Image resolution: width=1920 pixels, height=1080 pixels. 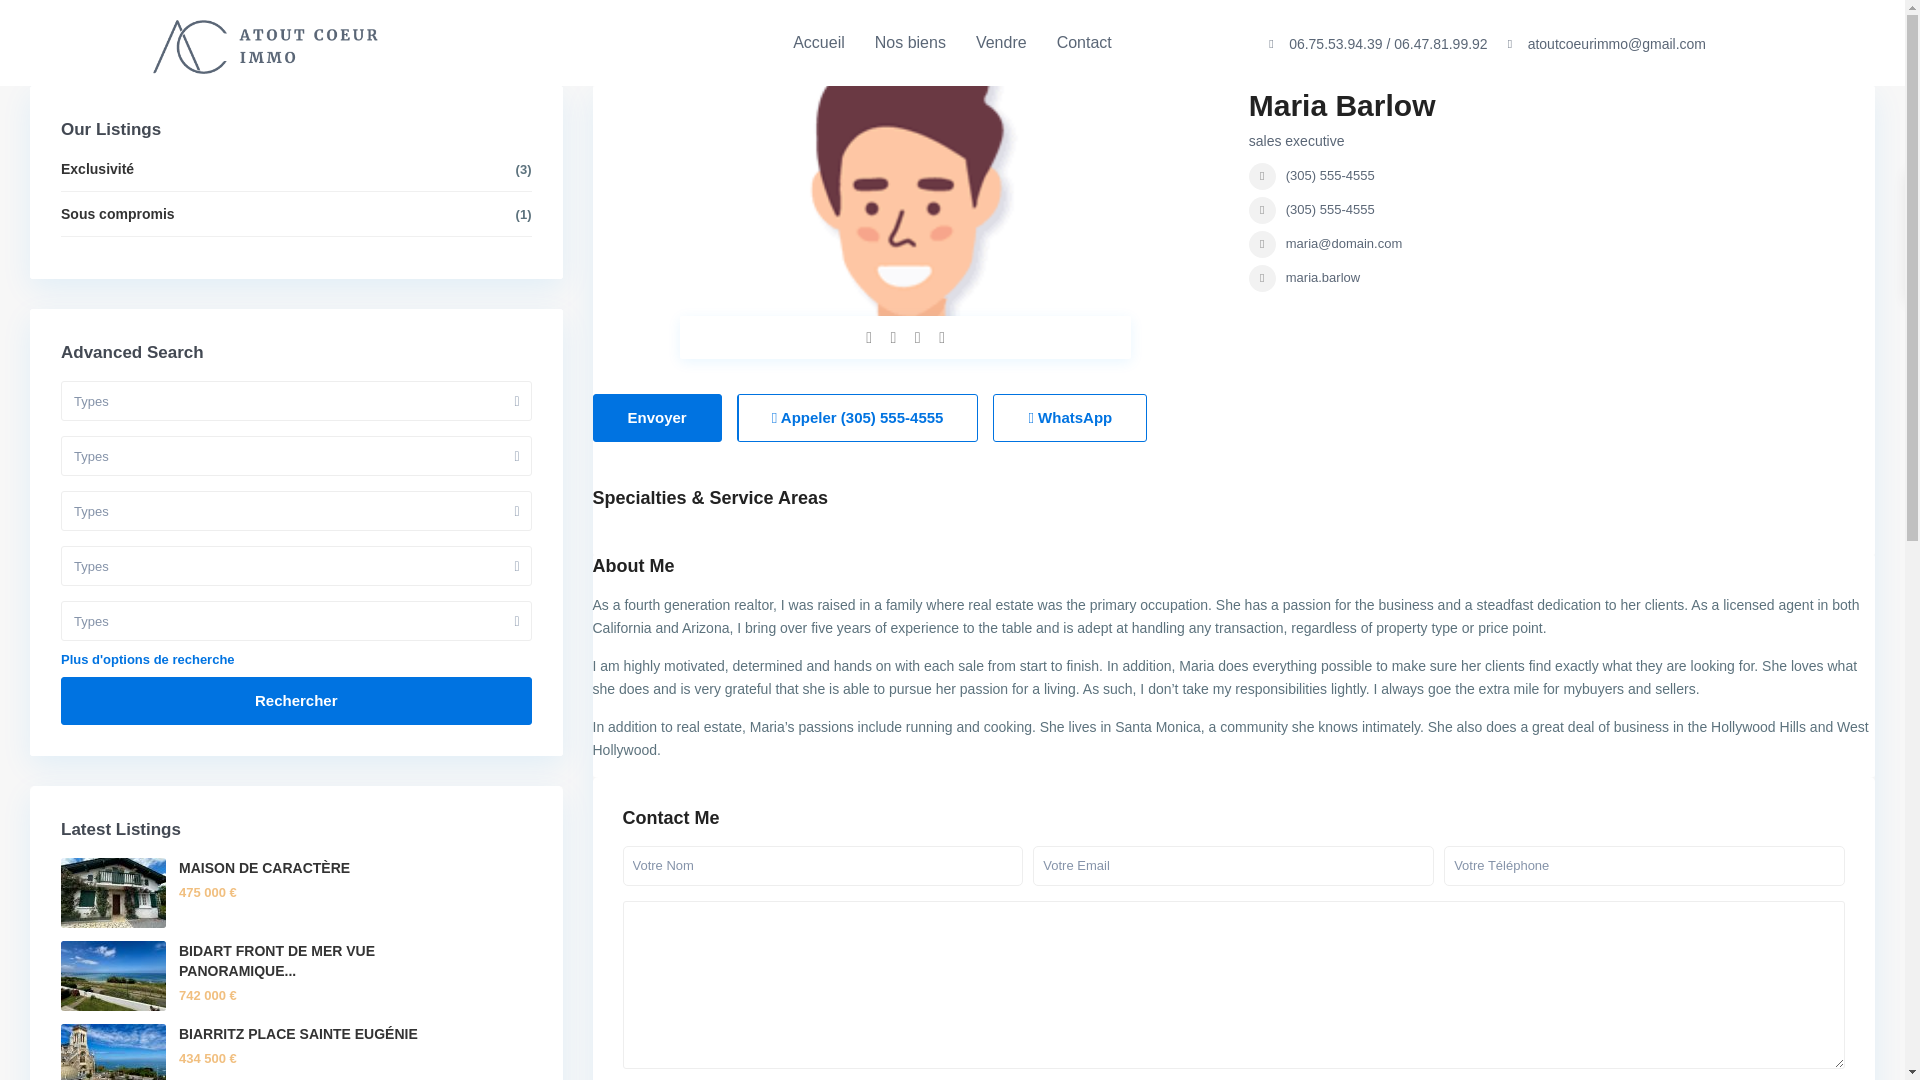 What do you see at coordinates (296, 700) in the screenshot?
I see `Rechercher` at bounding box center [296, 700].